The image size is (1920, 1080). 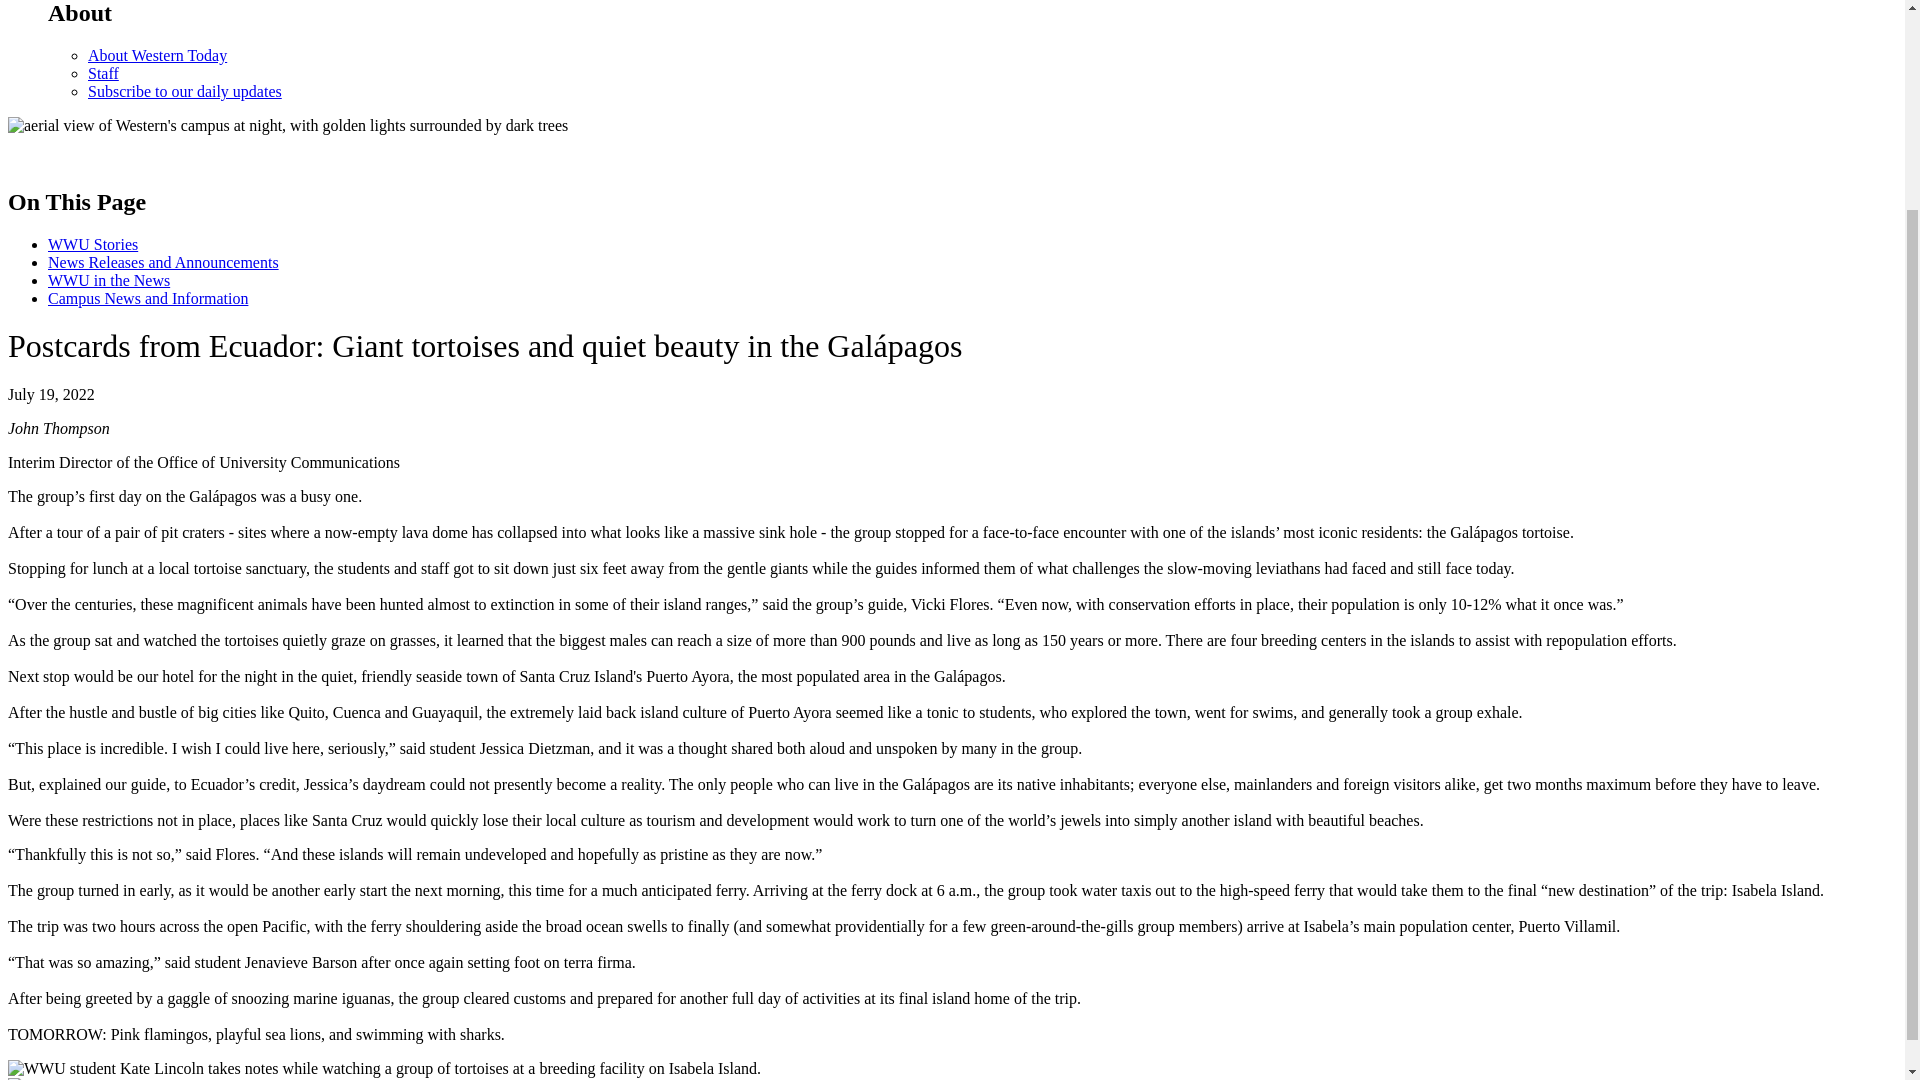 What do you see at coordinates (93, 244) in the screenshot?
I see `WWU Stories` at bounding box center [93, 244].